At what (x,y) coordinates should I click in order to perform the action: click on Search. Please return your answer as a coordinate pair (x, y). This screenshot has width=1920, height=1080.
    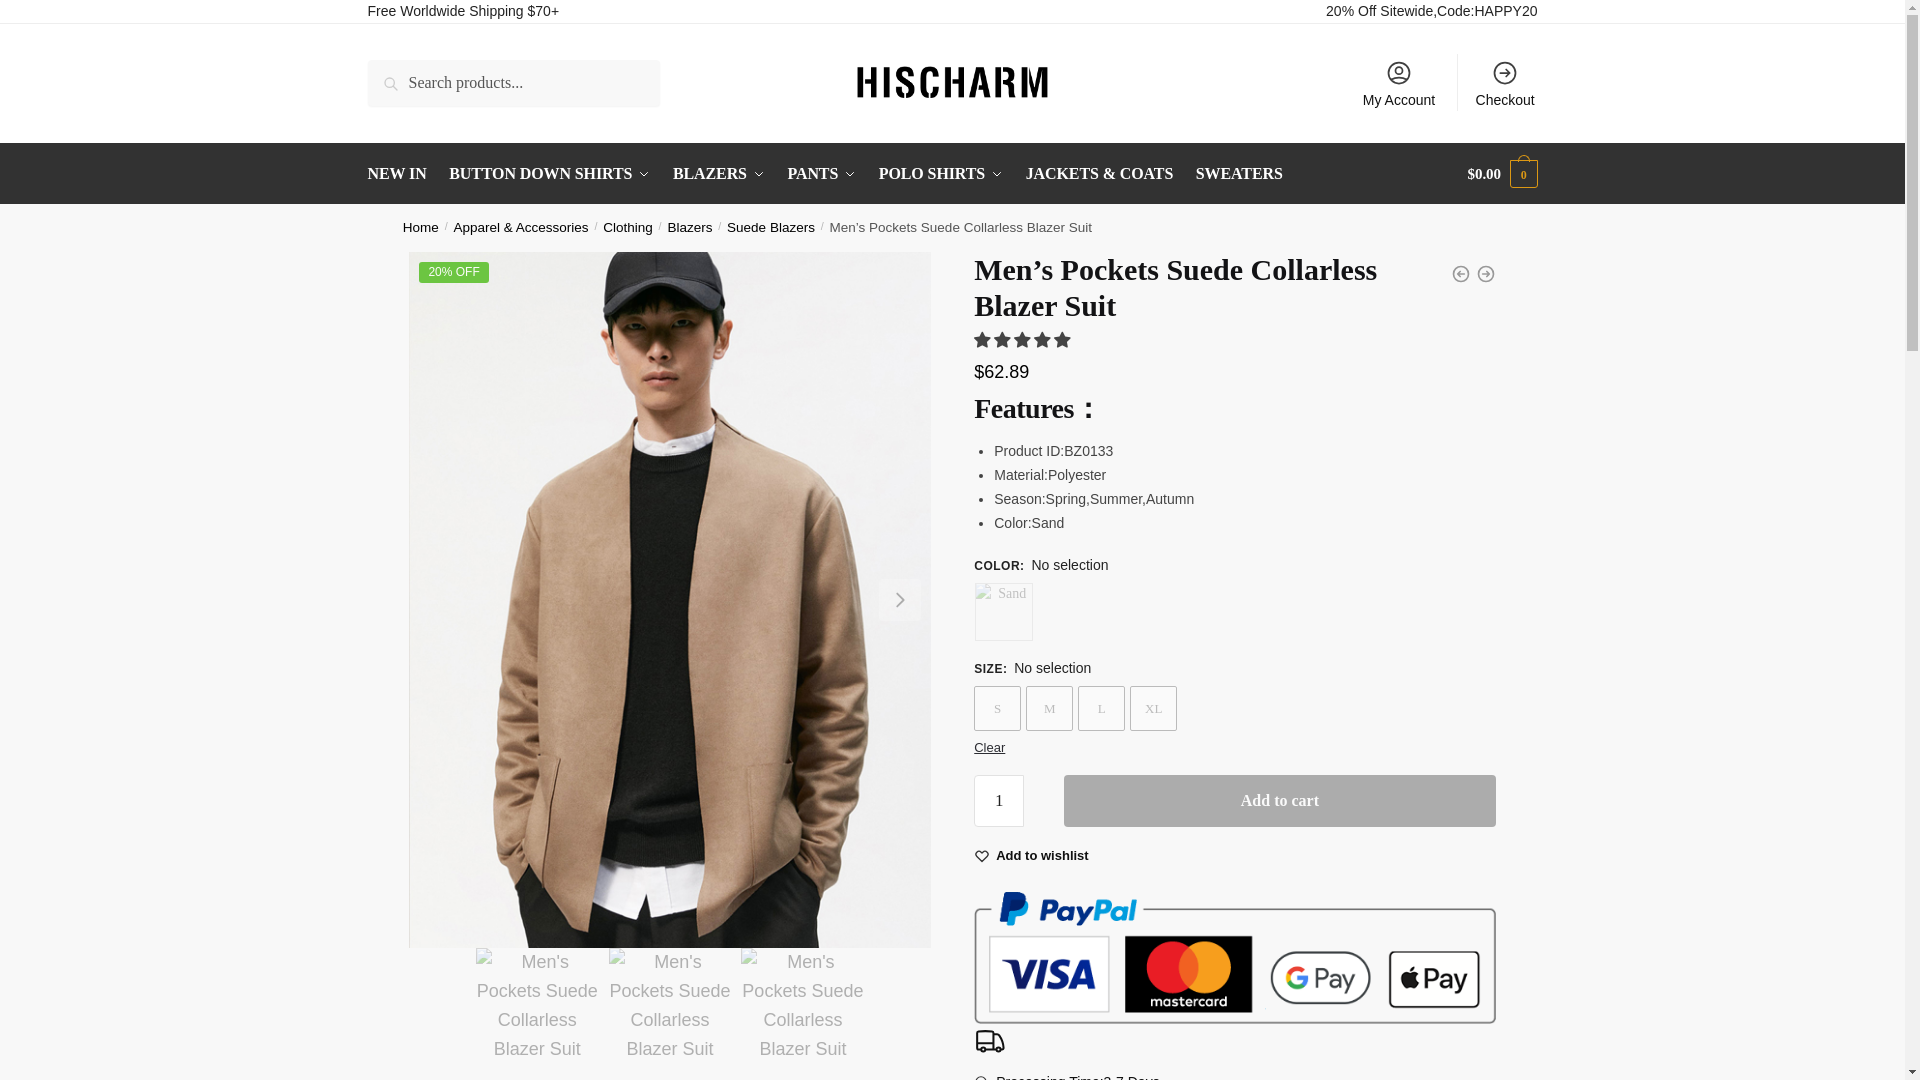
    Looking at the image, I should click on (396, 74).